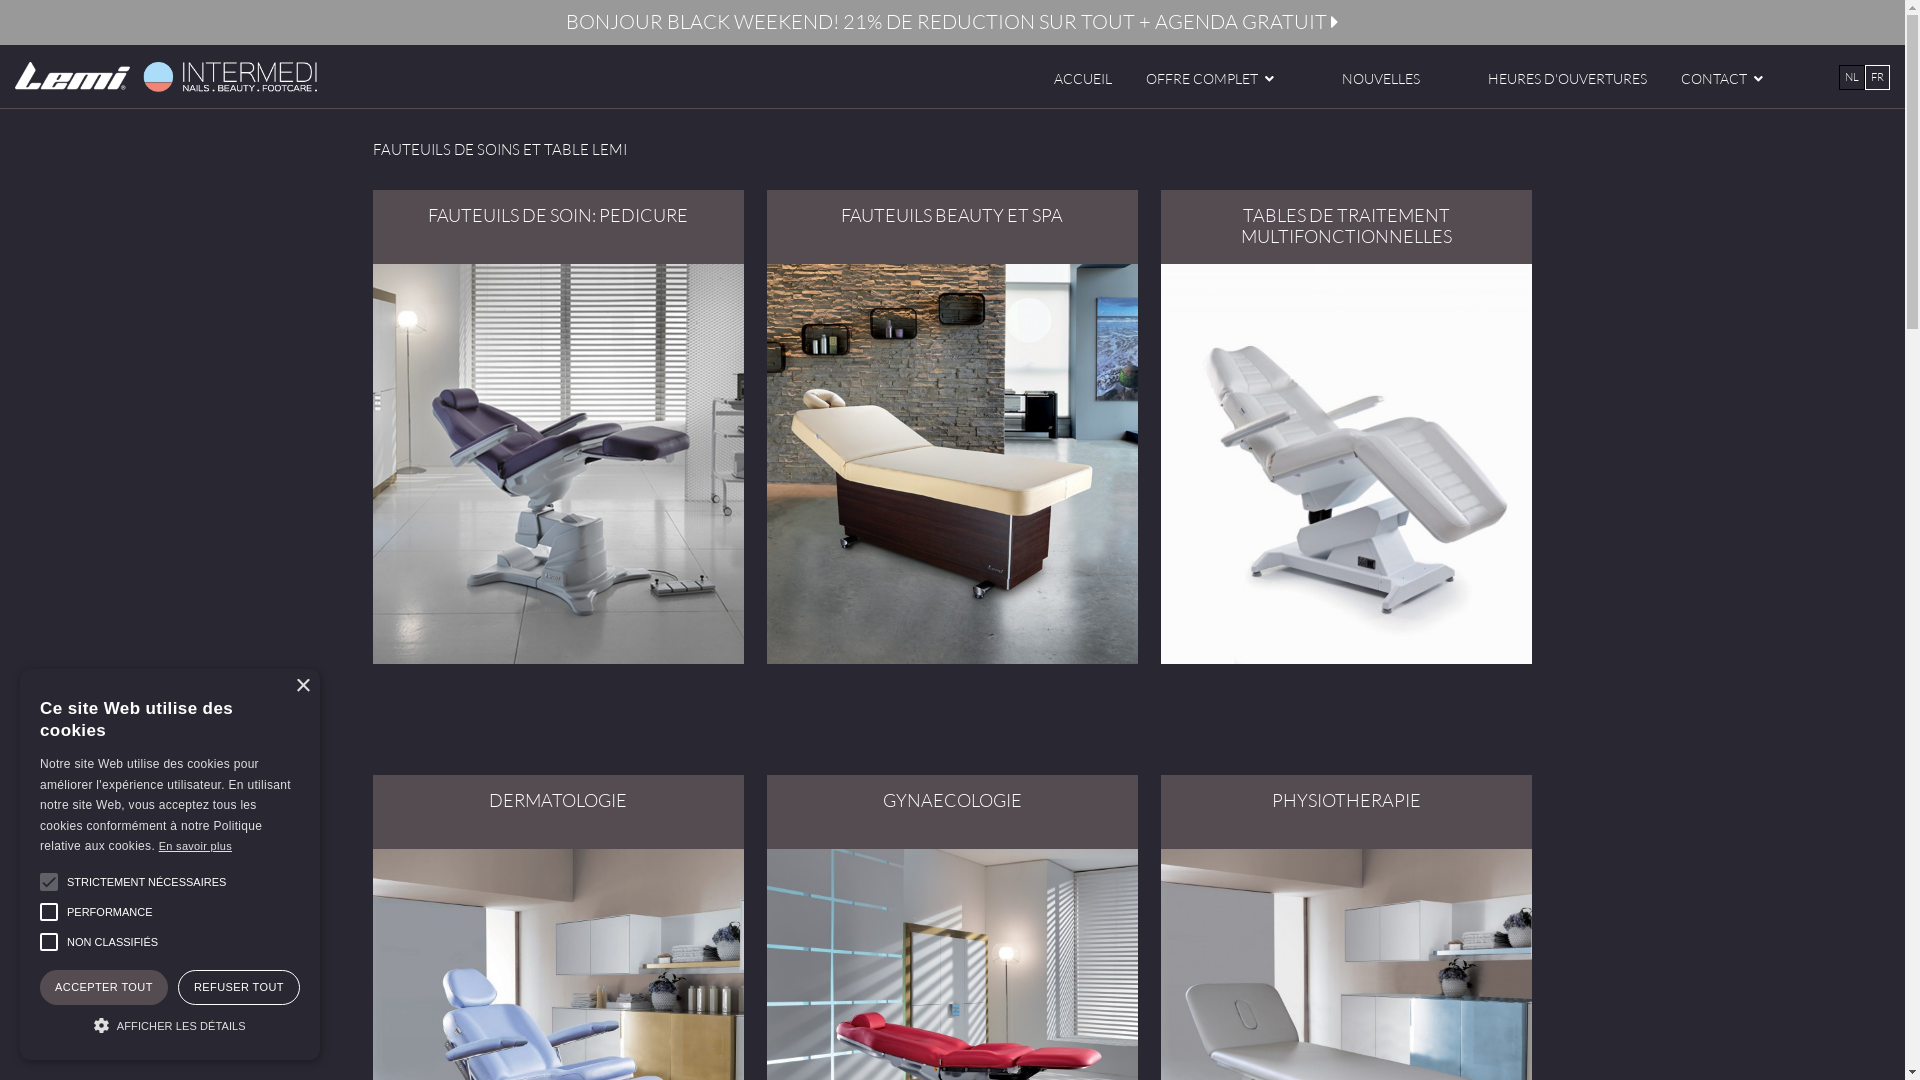 Image resolution: width=1920 pixels, height=1080 pixels. What do you see at coordinates (196, 846) in the screenshot?
I see `En savoir plus` at bounding box center [196, 846].